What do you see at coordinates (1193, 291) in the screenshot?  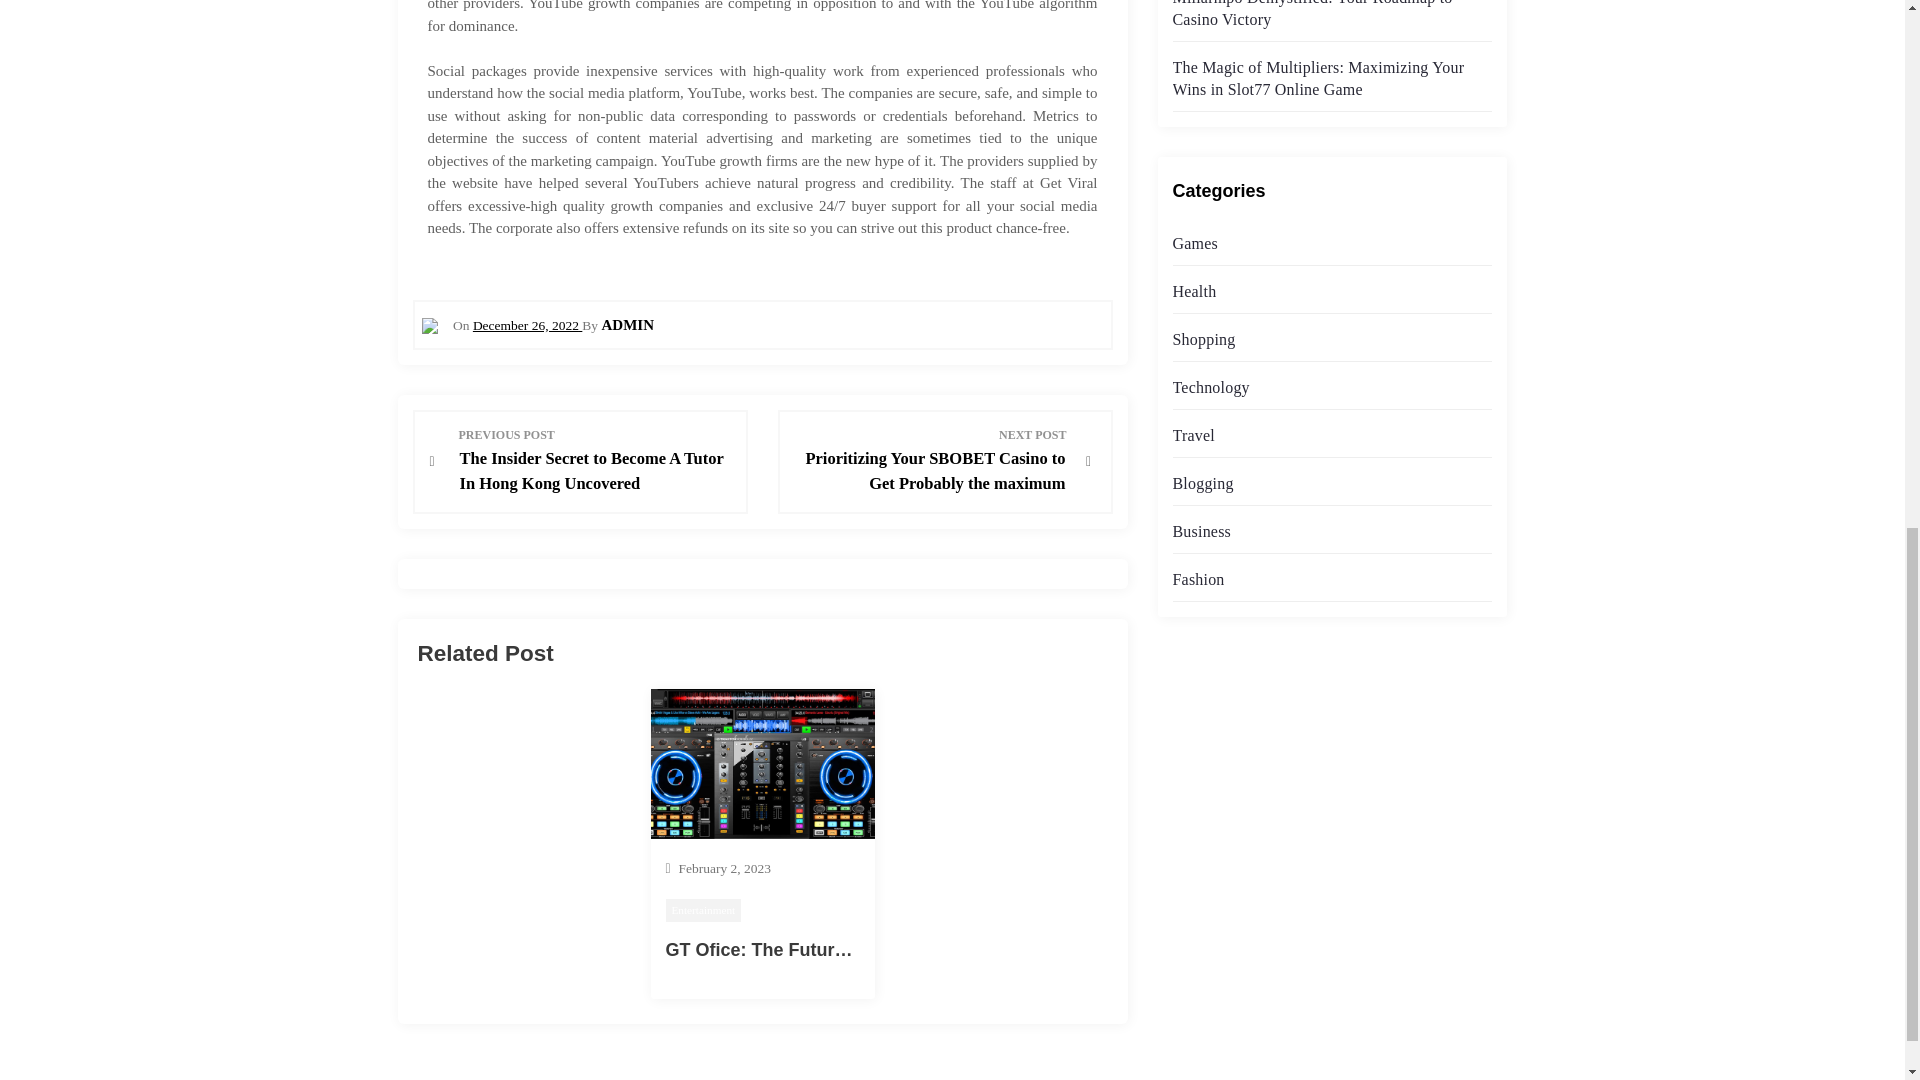 I see `Health` at bounding box center [1193, 291].